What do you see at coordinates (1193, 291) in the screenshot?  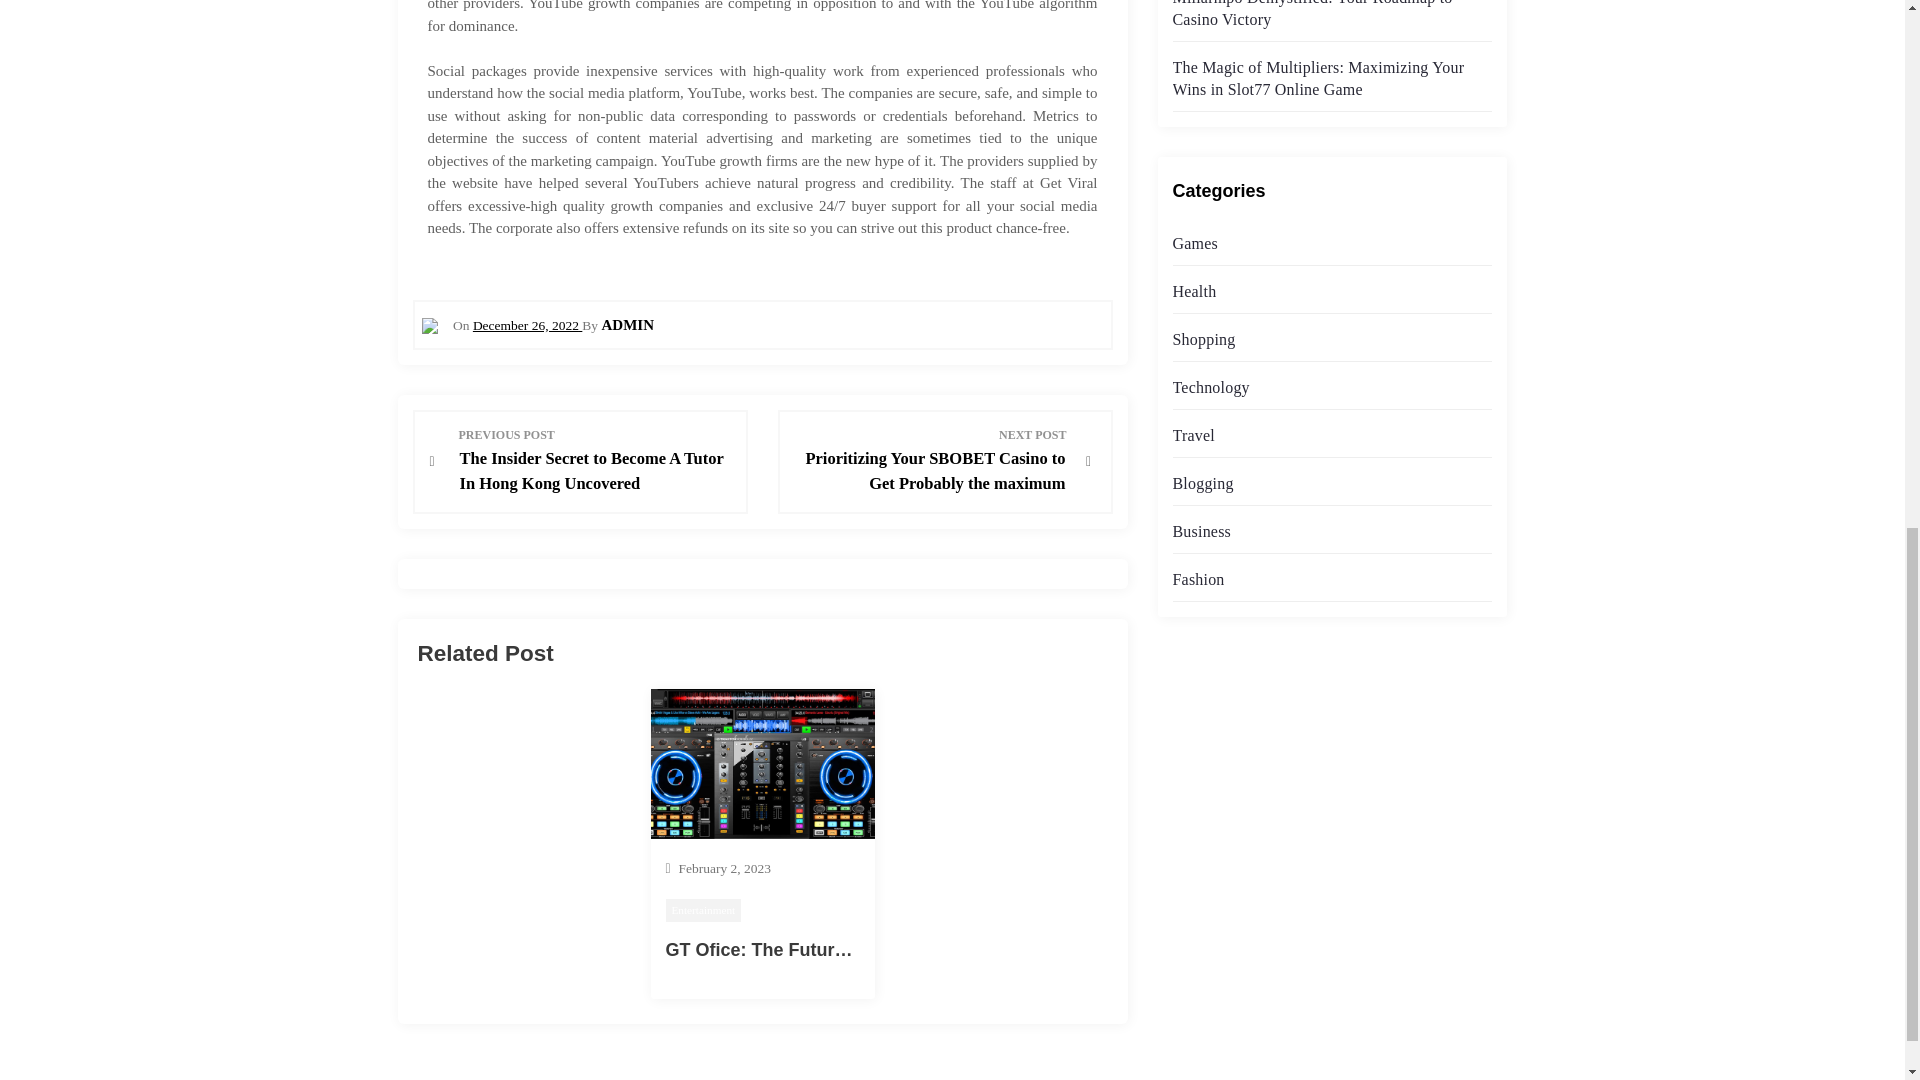 I see `Health` at bounding box center [1193, 291].